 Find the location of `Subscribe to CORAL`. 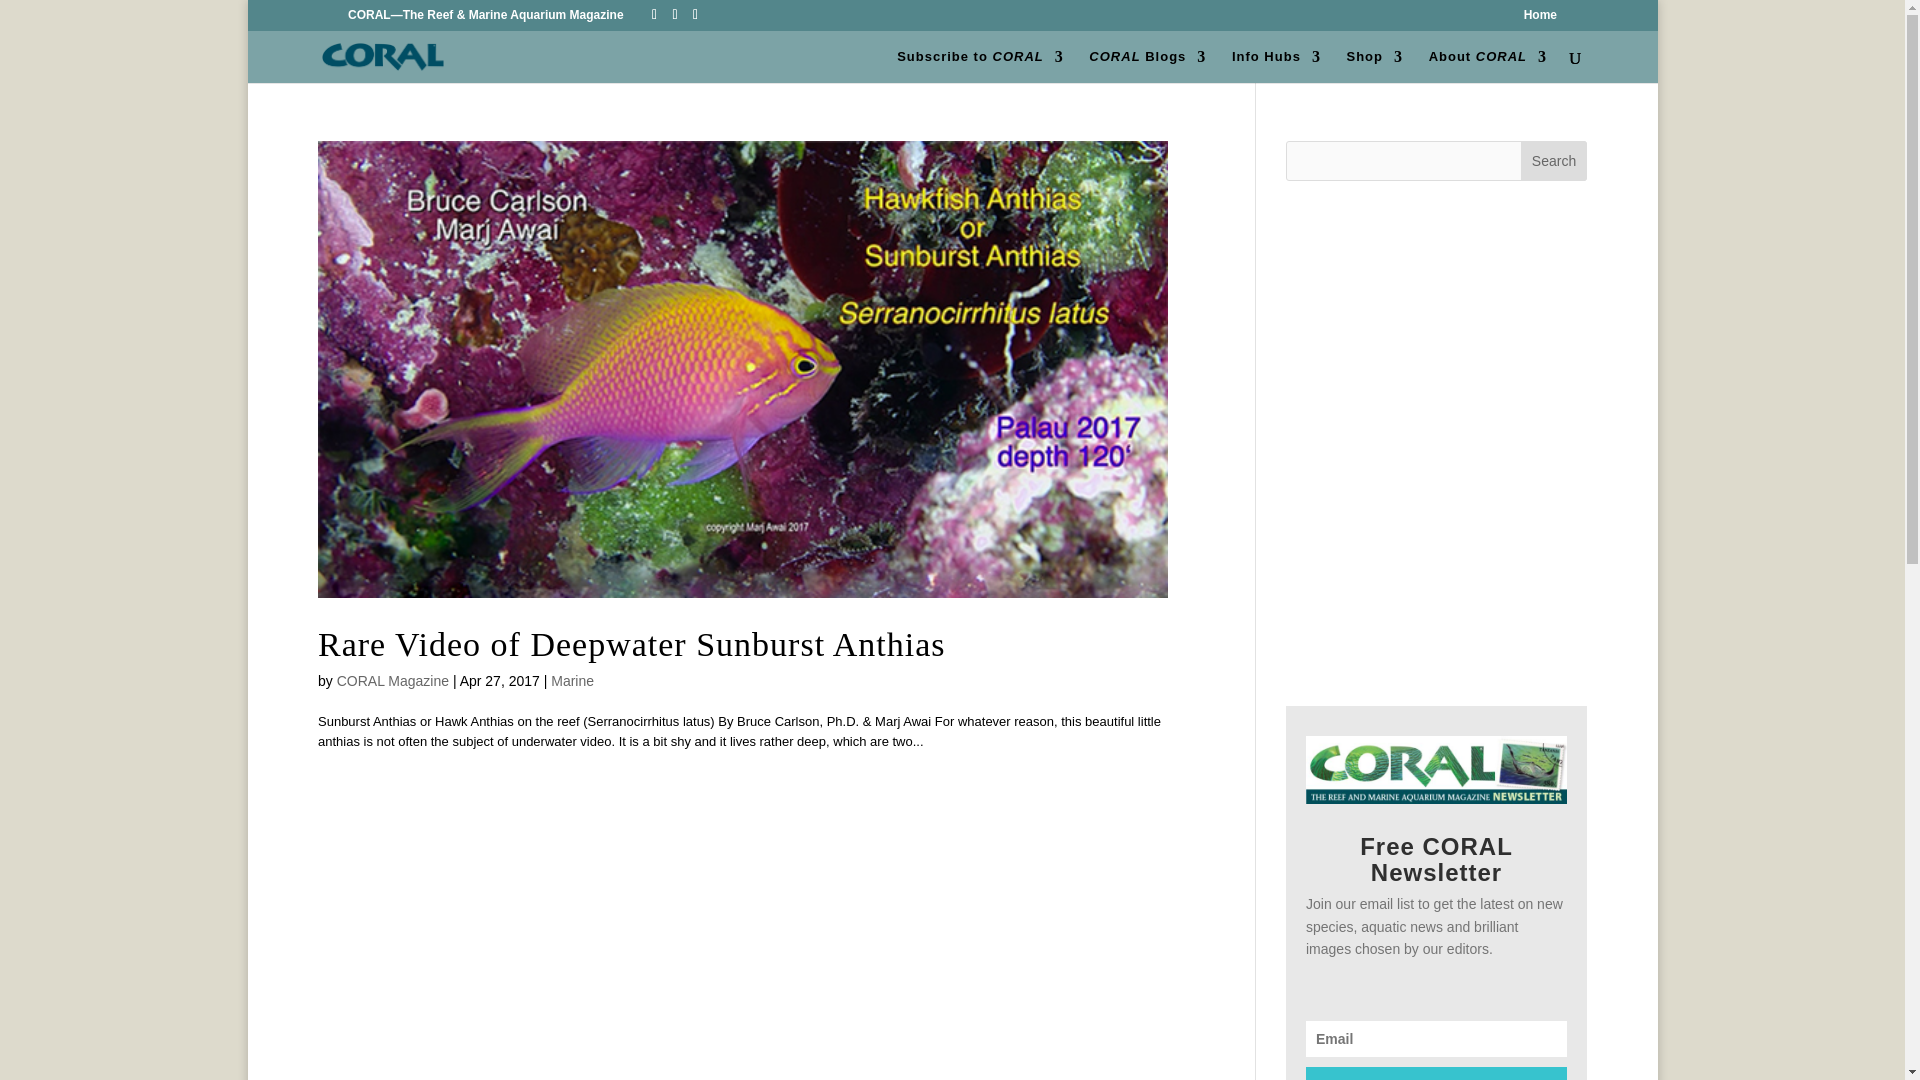

Subscribe to CORAL is located at coordinates (980, 66).